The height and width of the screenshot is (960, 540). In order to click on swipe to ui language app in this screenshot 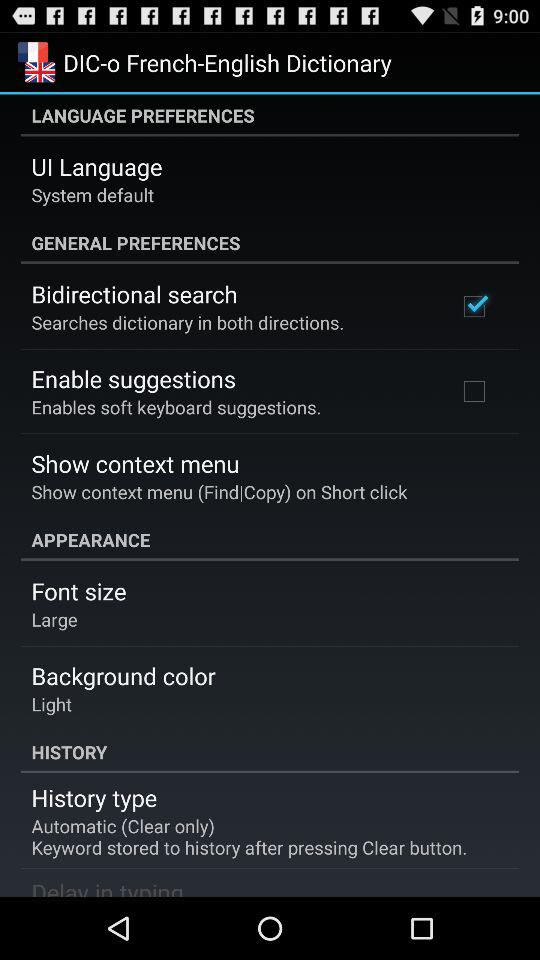, I will do `click(96, 166)`.